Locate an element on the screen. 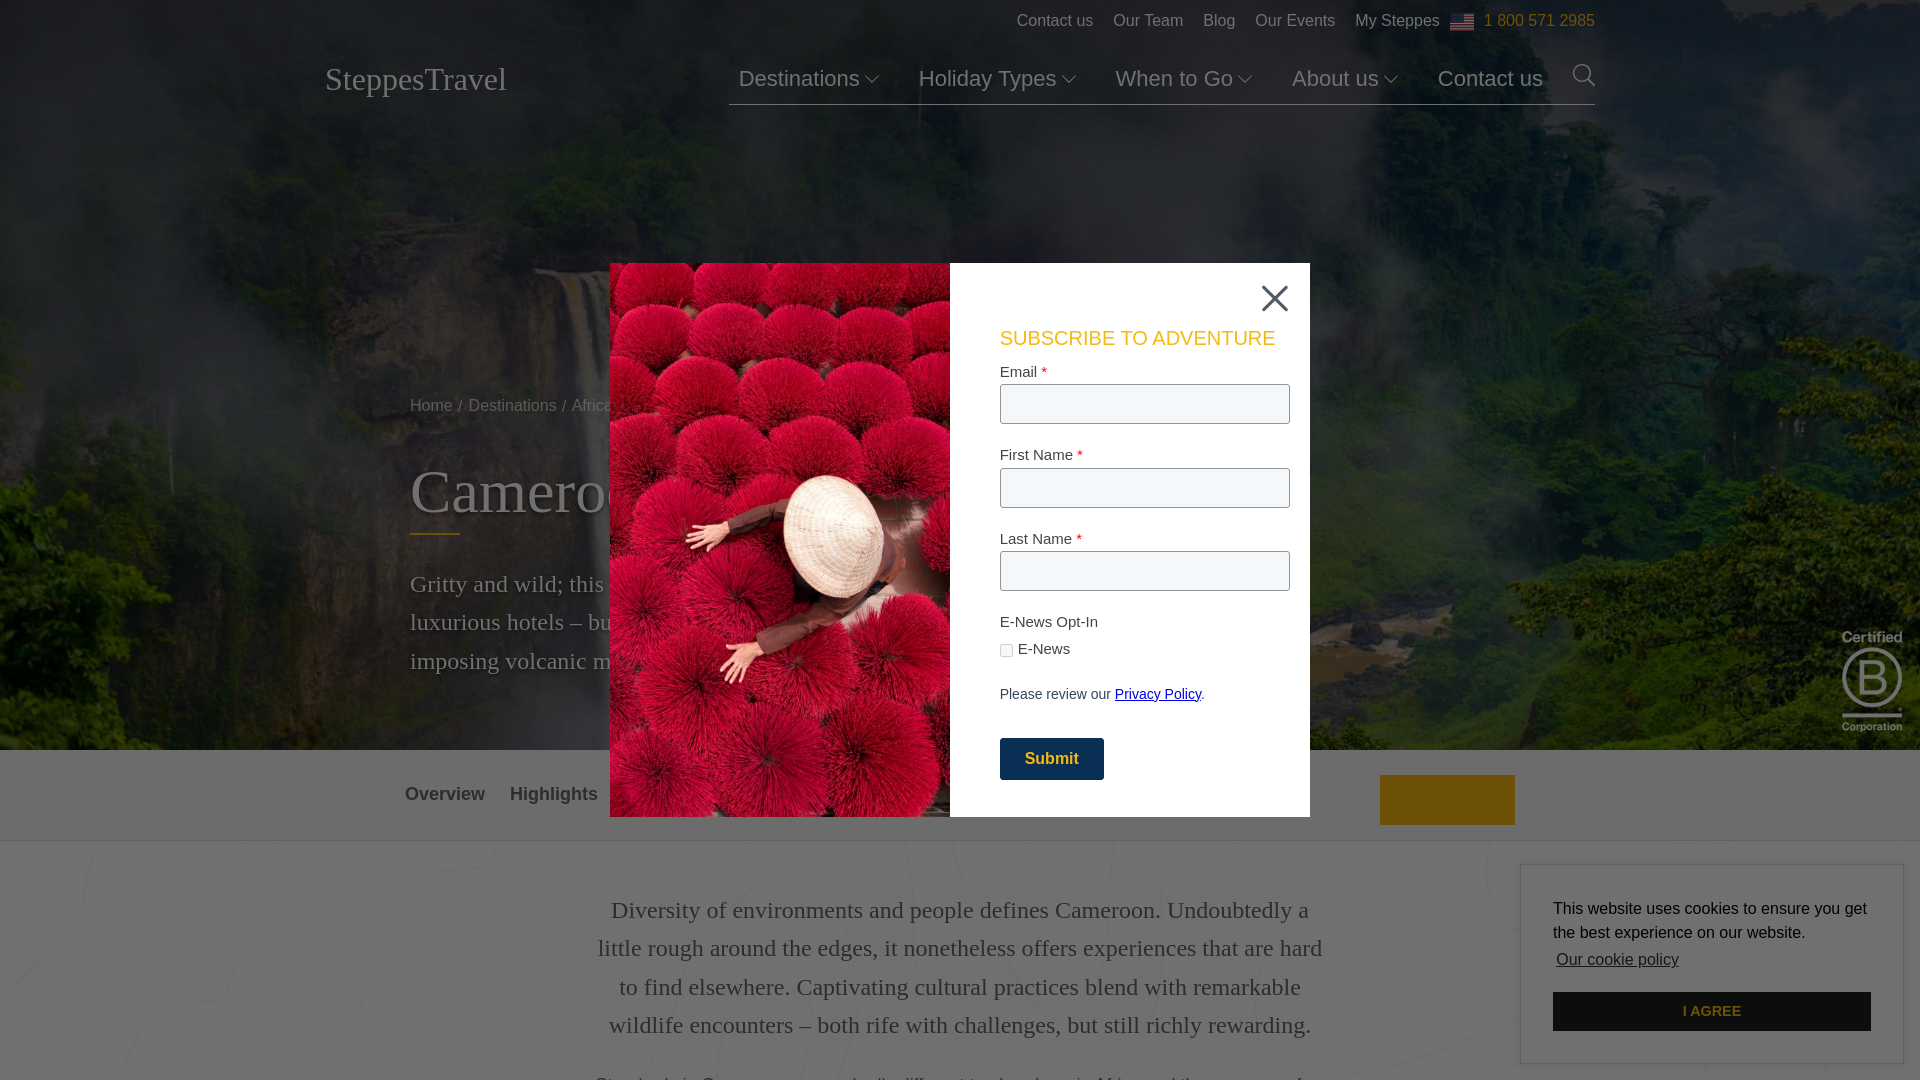 This screenshot has height=1080, width=1920. Holiday Types is located at coordinates (997, 79).